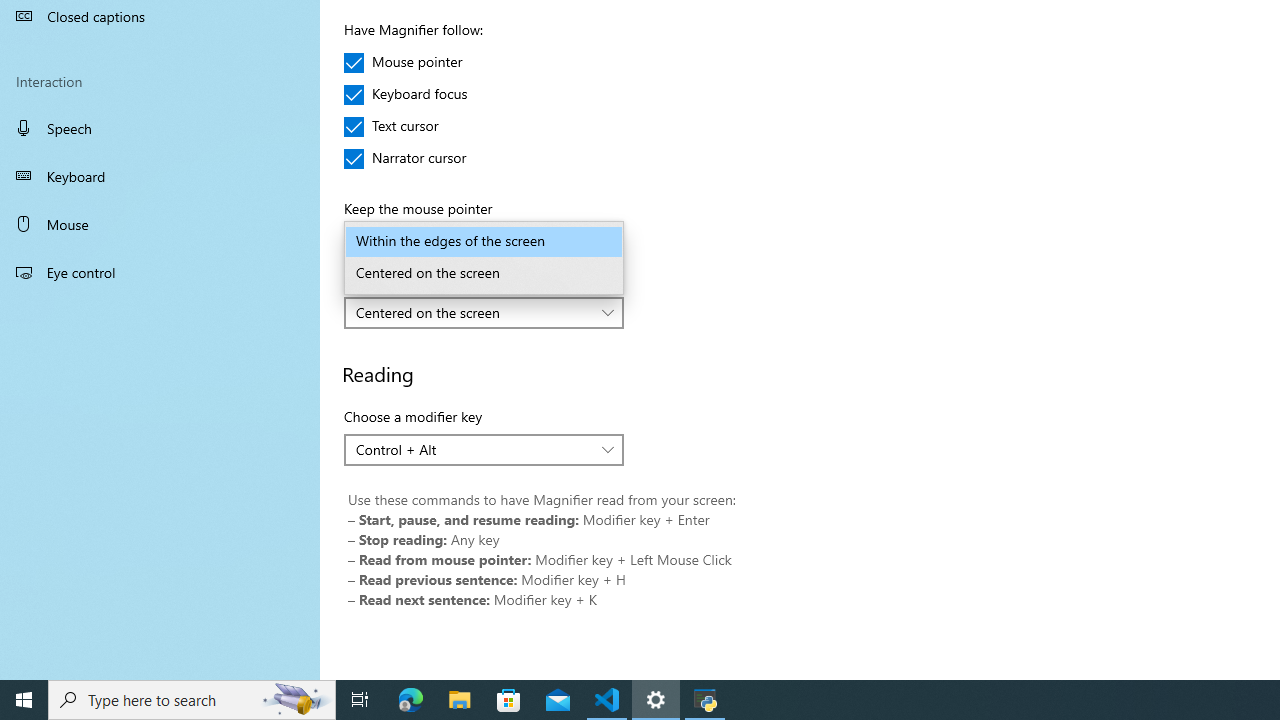  I want to click on Speech, so click(160, 127).